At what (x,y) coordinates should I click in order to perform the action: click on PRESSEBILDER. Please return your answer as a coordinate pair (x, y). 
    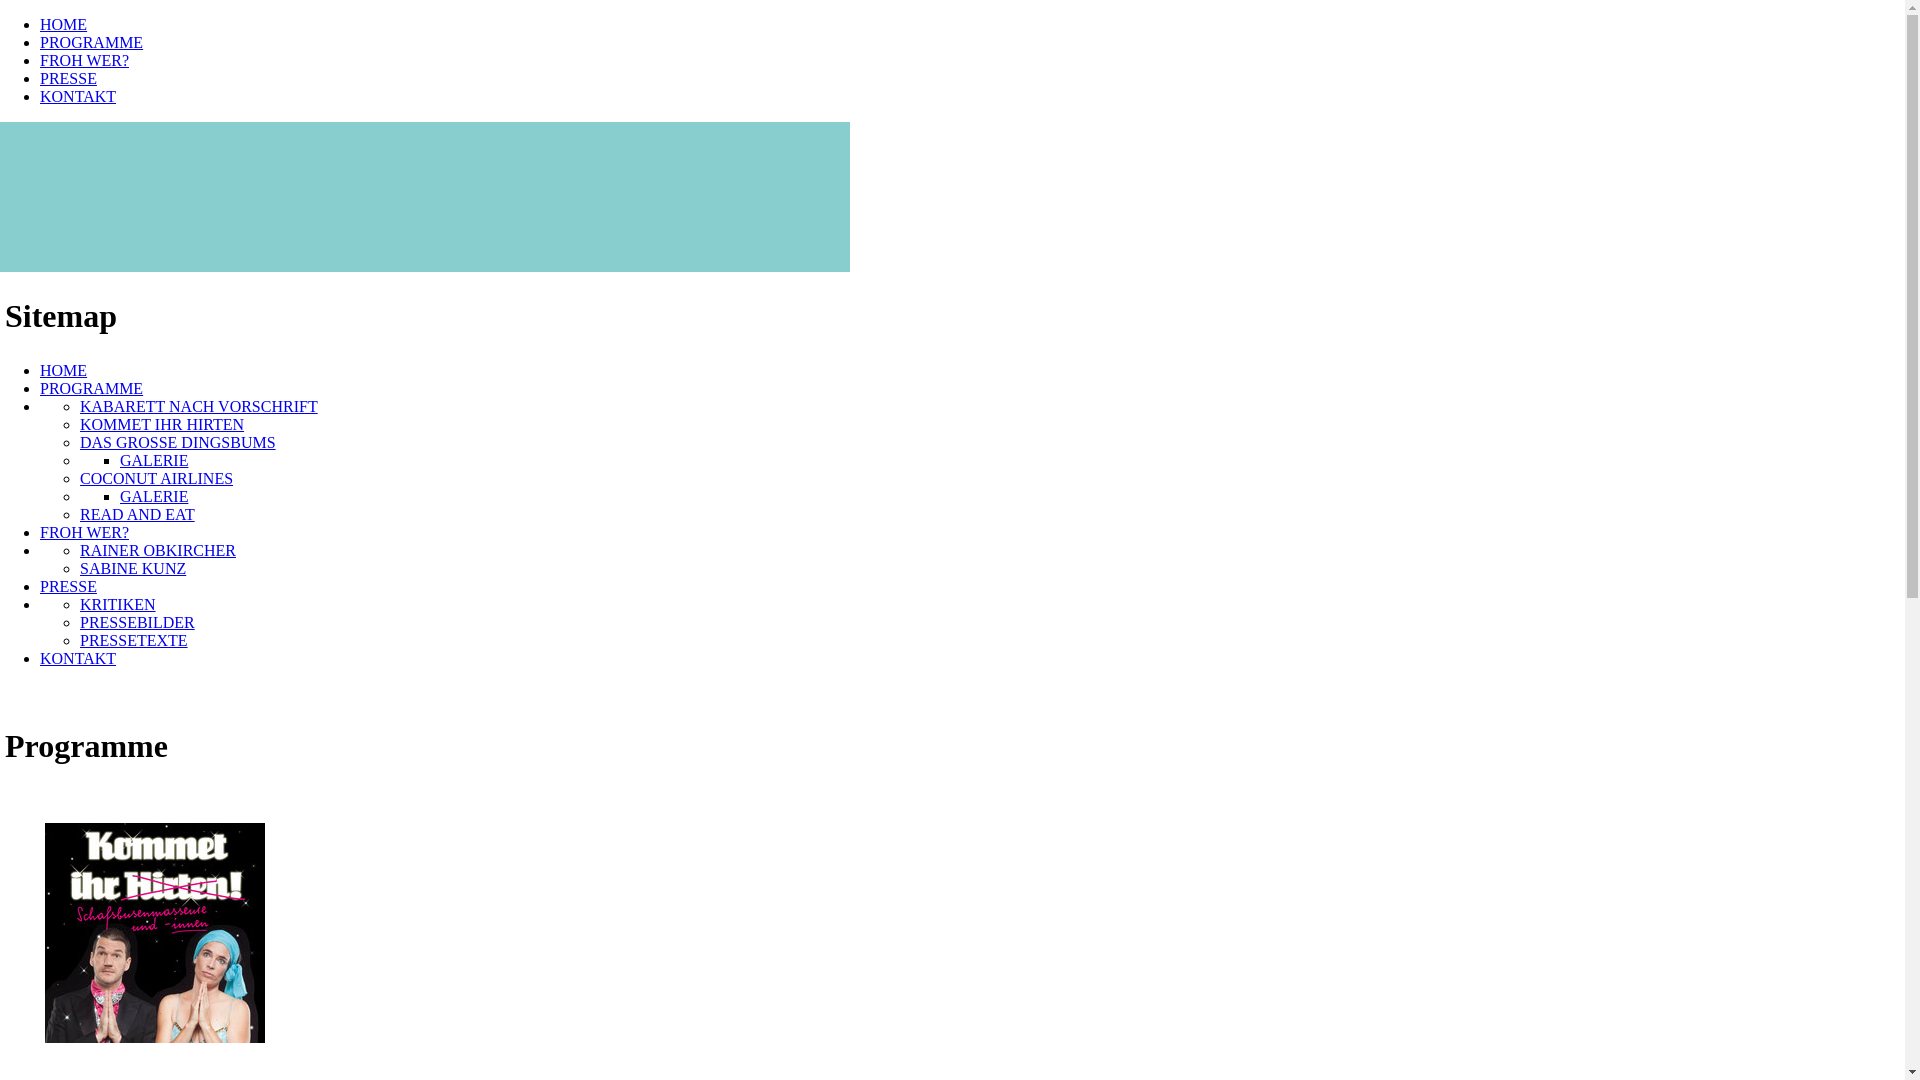
    Looking at the image, I should click on (138, 622).